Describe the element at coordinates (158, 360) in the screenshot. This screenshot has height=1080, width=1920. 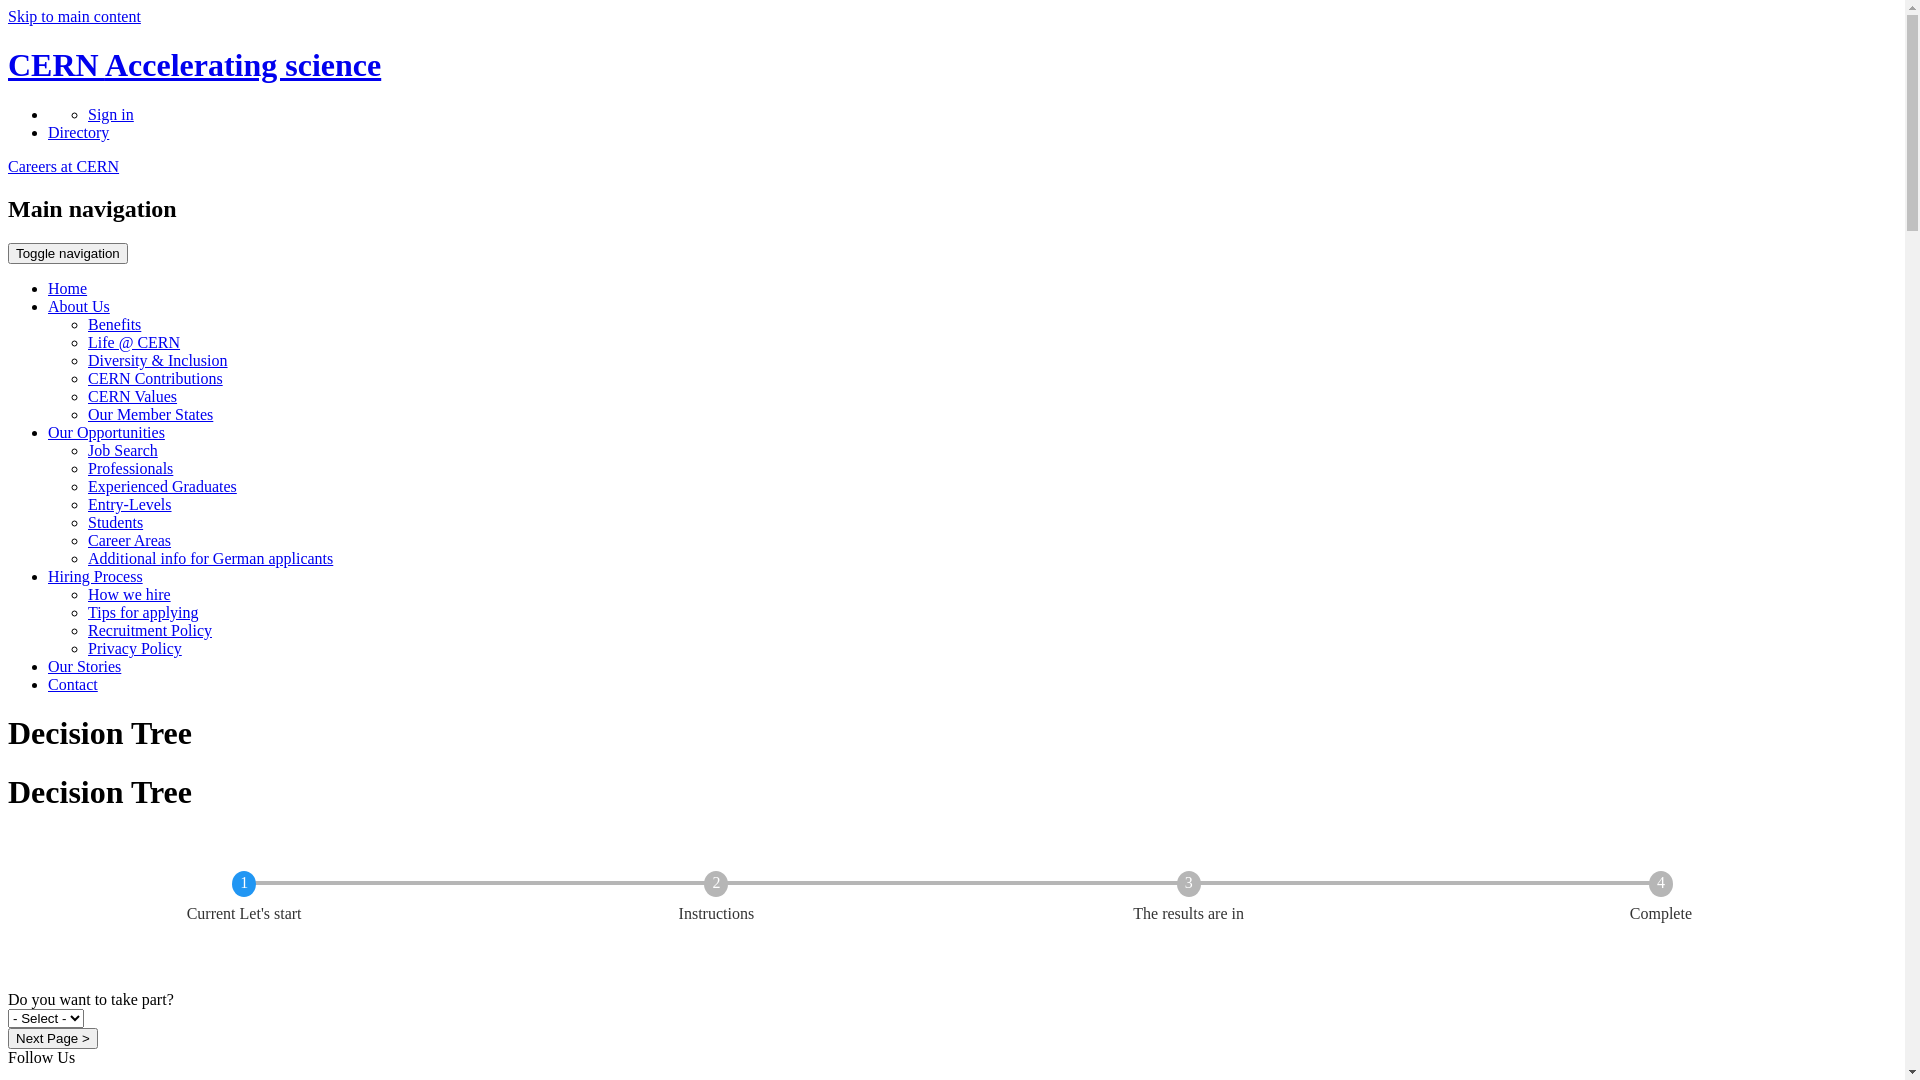
I see `Diversity & Inclusion` at that location.